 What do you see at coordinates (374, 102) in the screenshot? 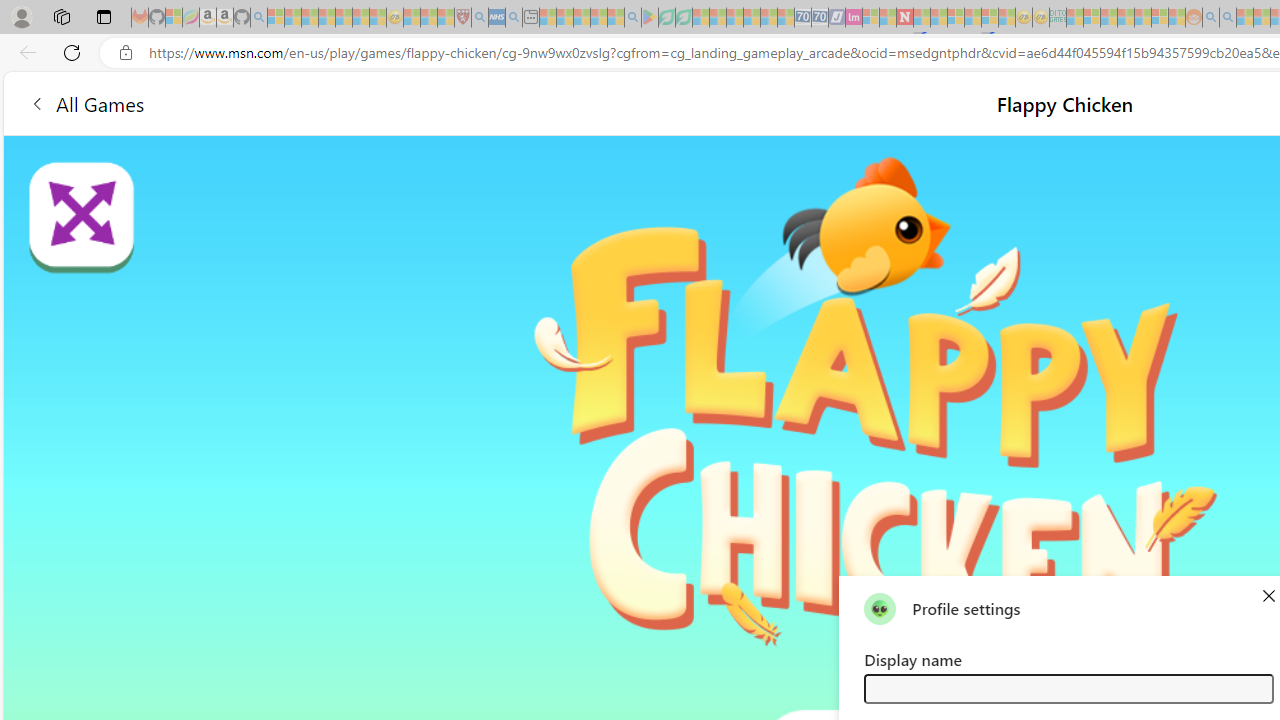
I see `All Games` at bounding box center [374, 102].